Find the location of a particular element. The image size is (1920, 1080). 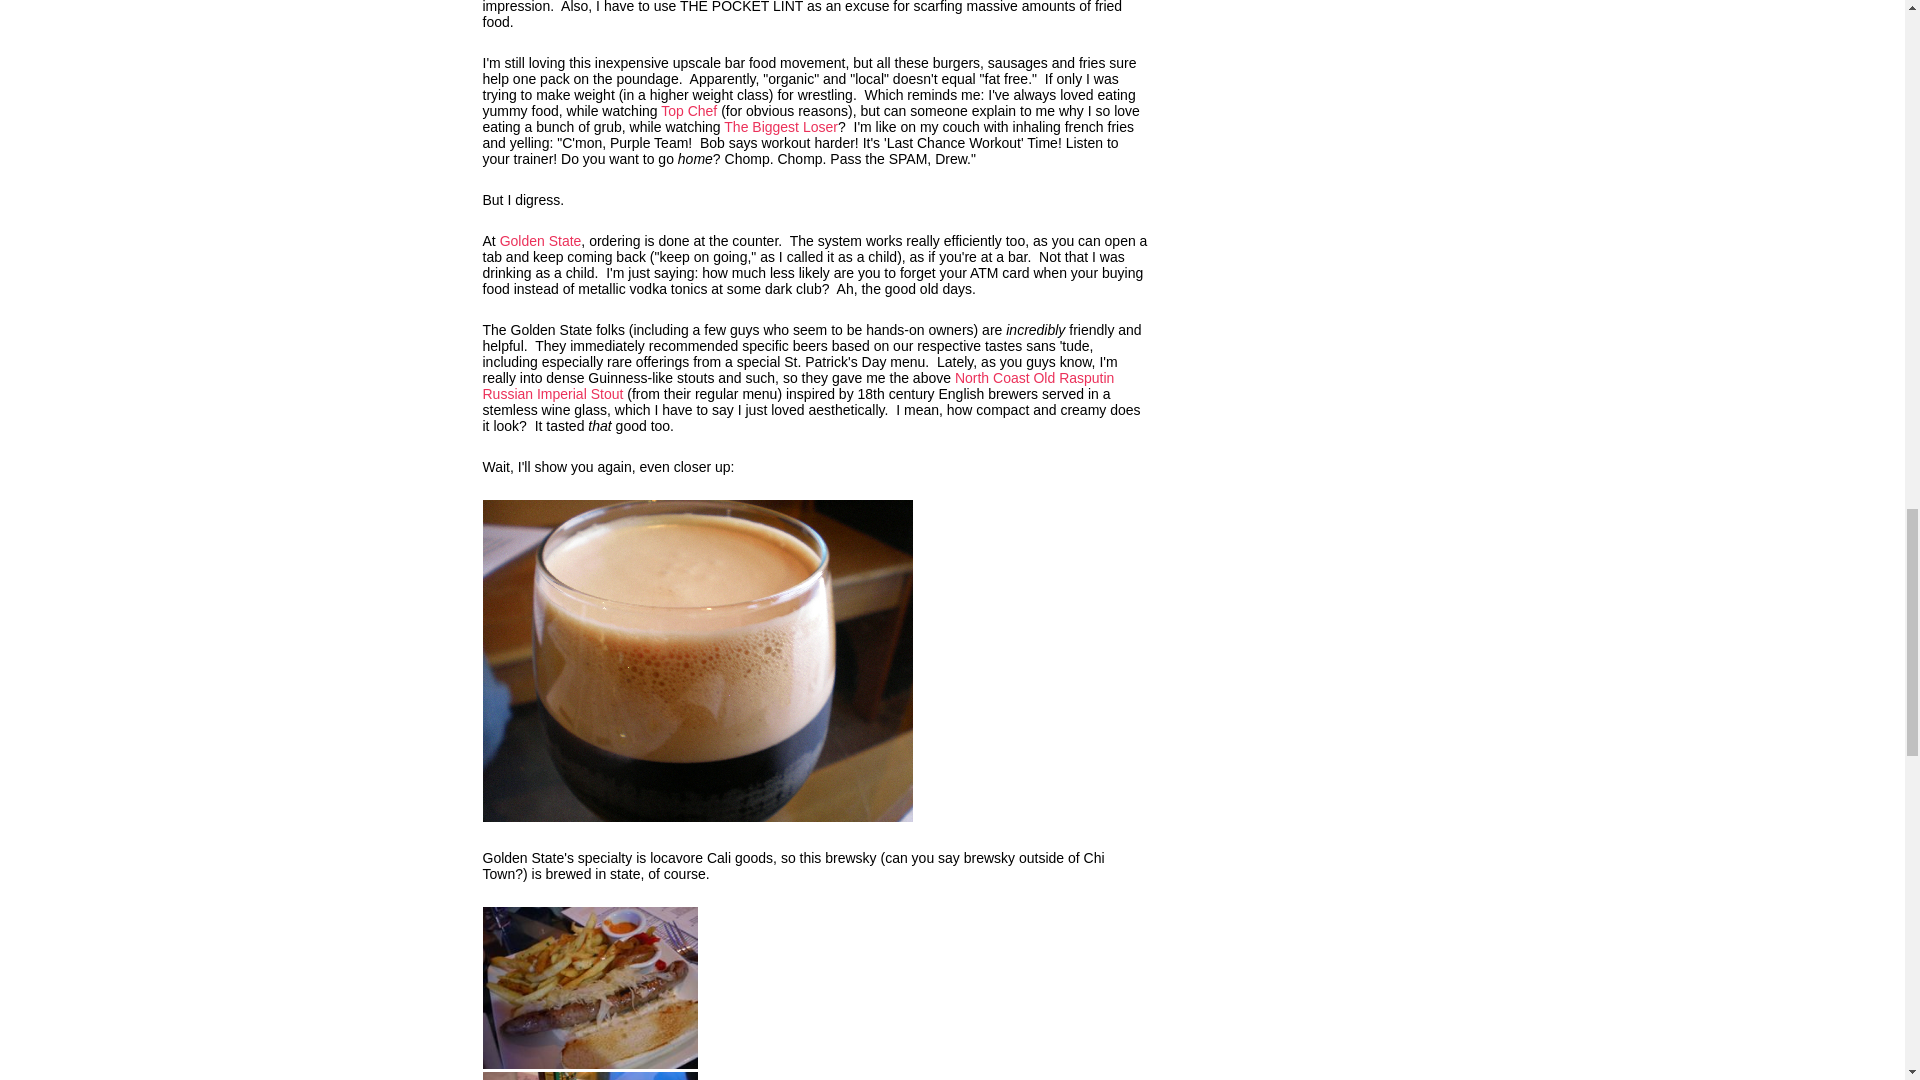

Golden State is located at coordinates (540, 241).